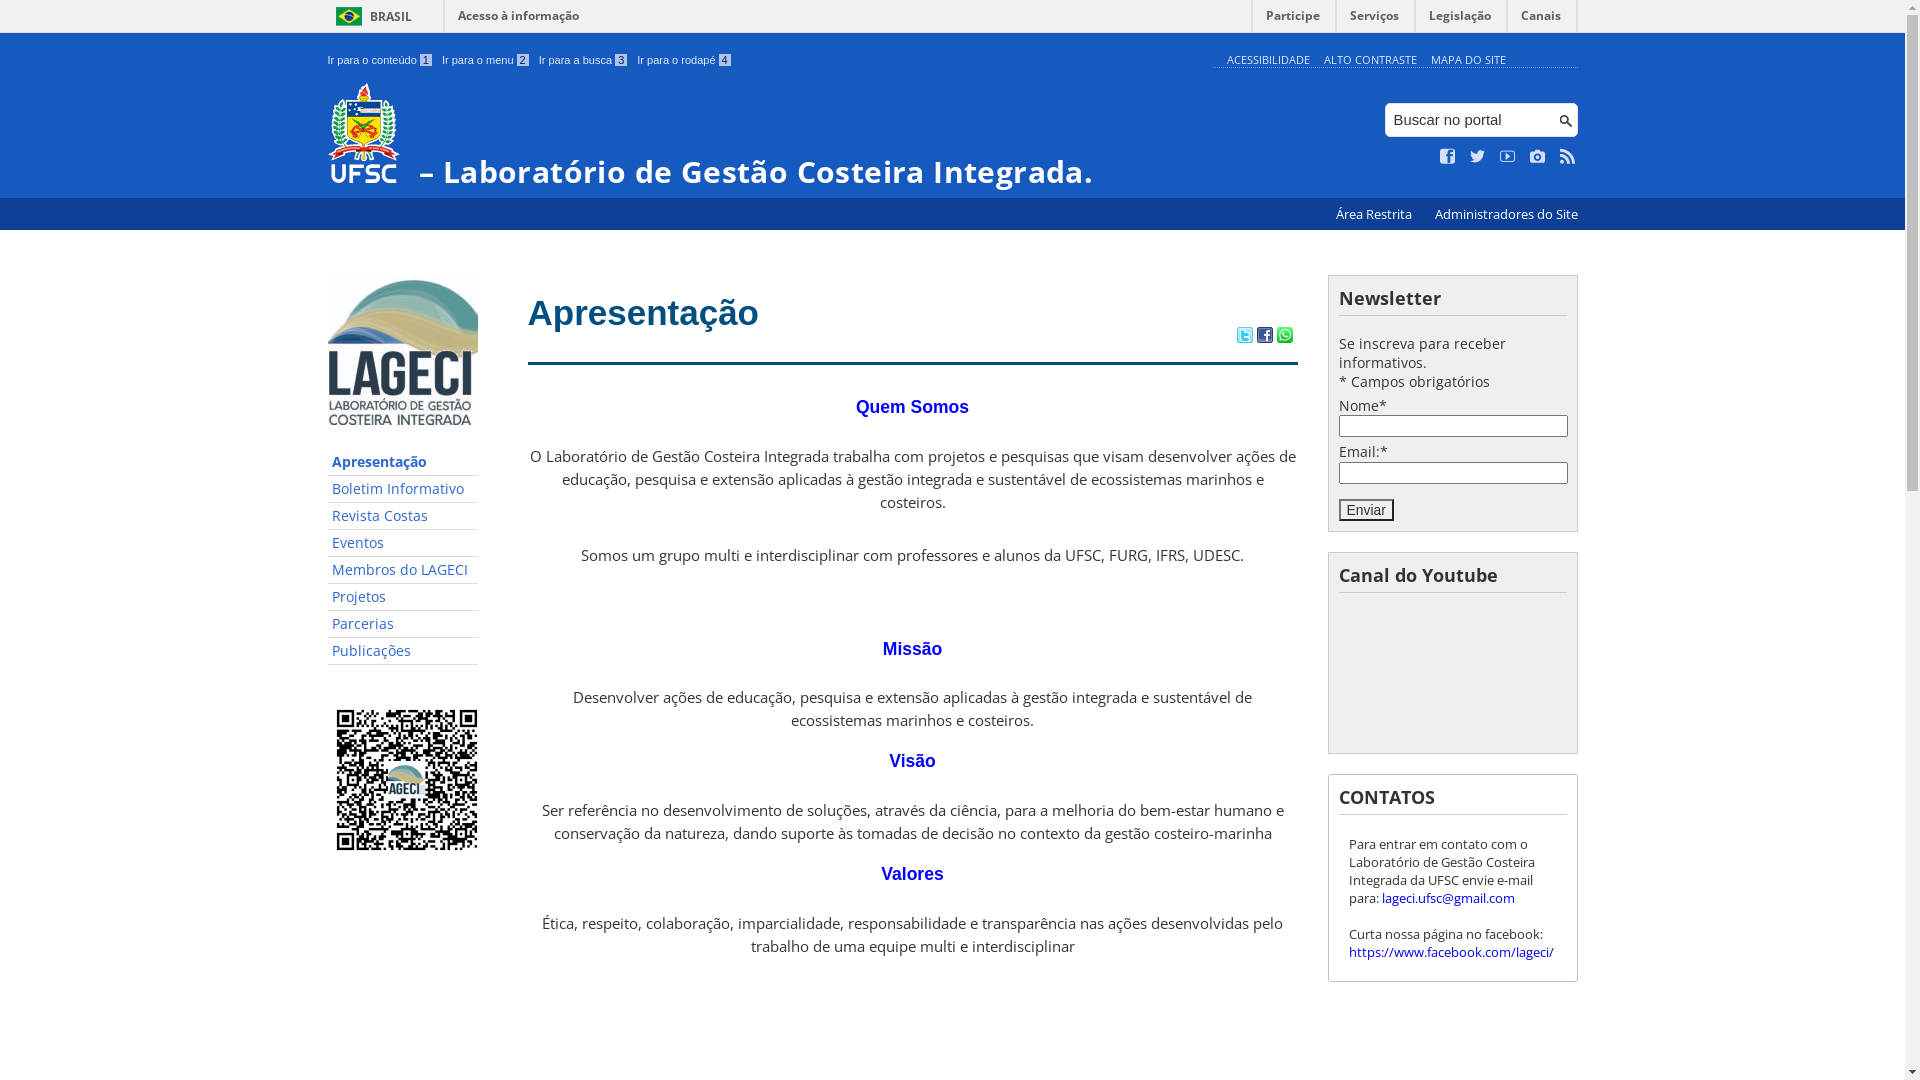  What do you see at coordinates (1506, 214) in the screenshot?
I see `Administradores do Site` at bounding box center [1506, 214].